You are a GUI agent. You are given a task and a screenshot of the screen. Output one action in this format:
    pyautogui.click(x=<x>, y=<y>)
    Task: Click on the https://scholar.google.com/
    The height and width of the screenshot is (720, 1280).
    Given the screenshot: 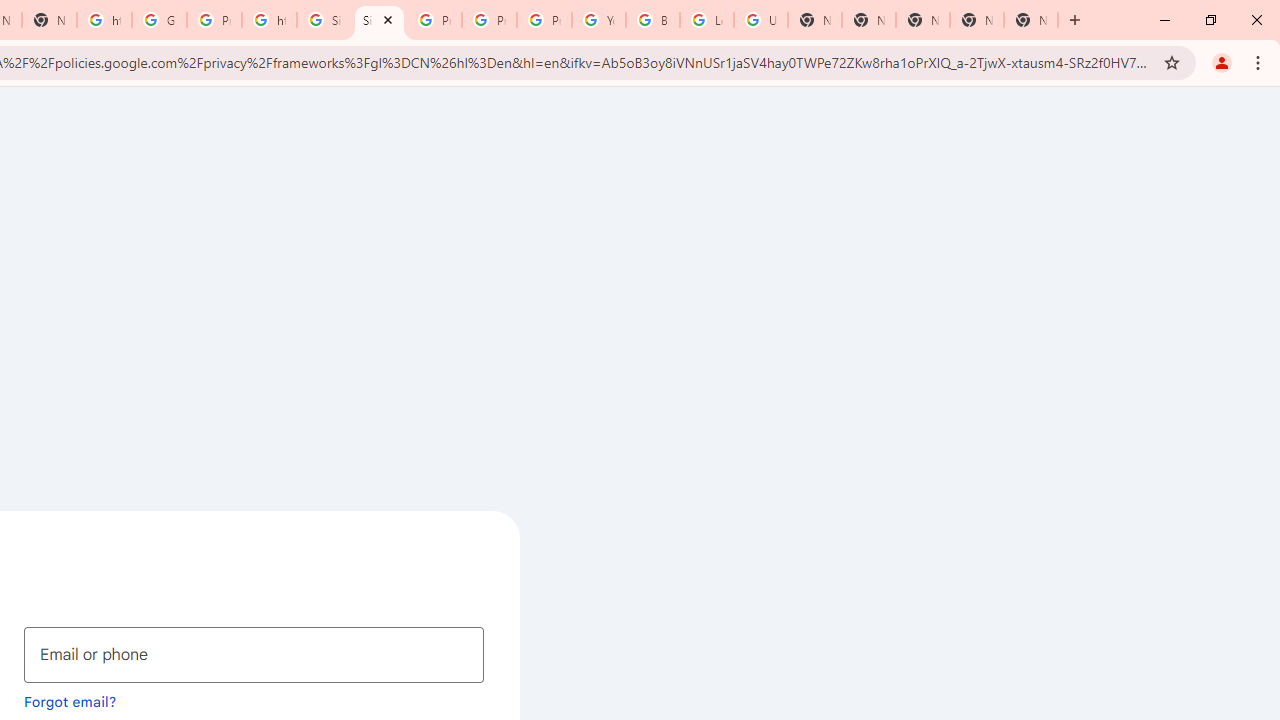 What is the action you would take?
    pyautogui.click(x=268, y=20)
    